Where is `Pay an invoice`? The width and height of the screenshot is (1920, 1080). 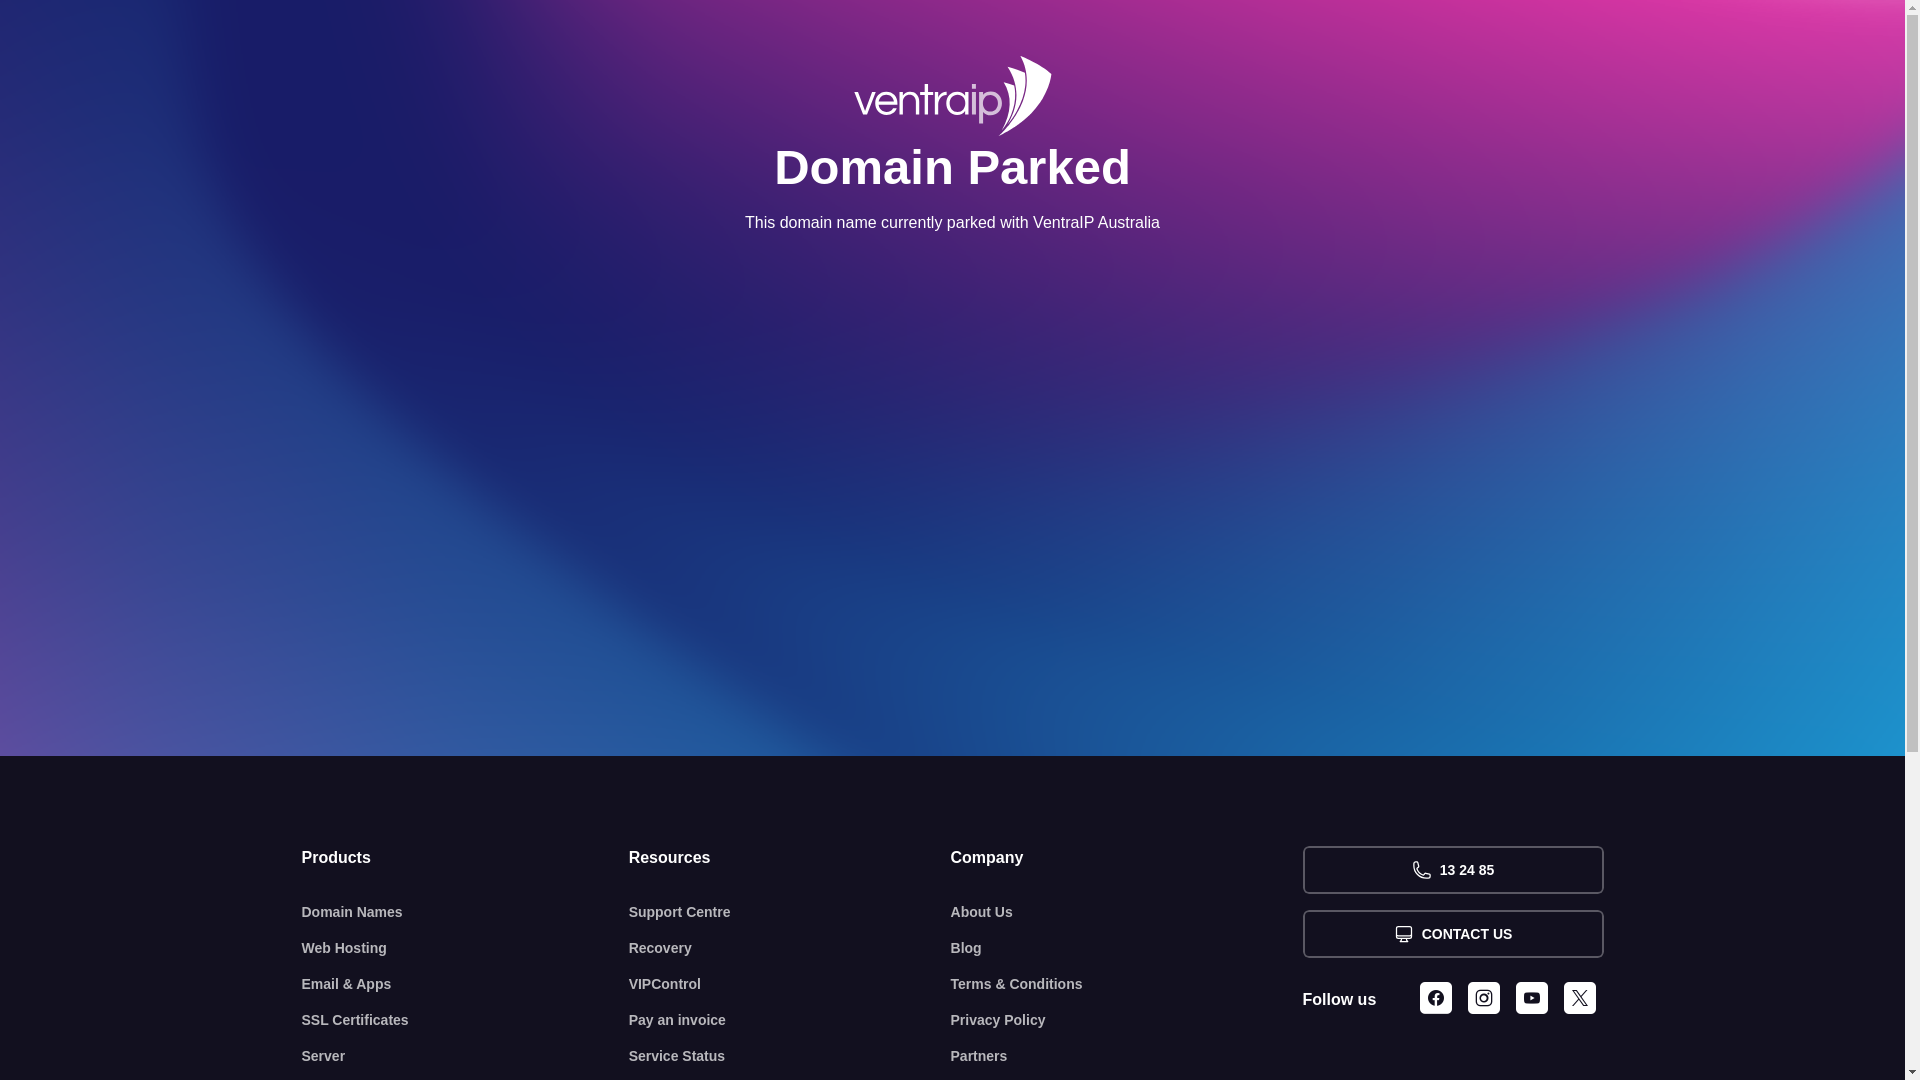 Pay an invoice is located at coordinates (790, 1020).